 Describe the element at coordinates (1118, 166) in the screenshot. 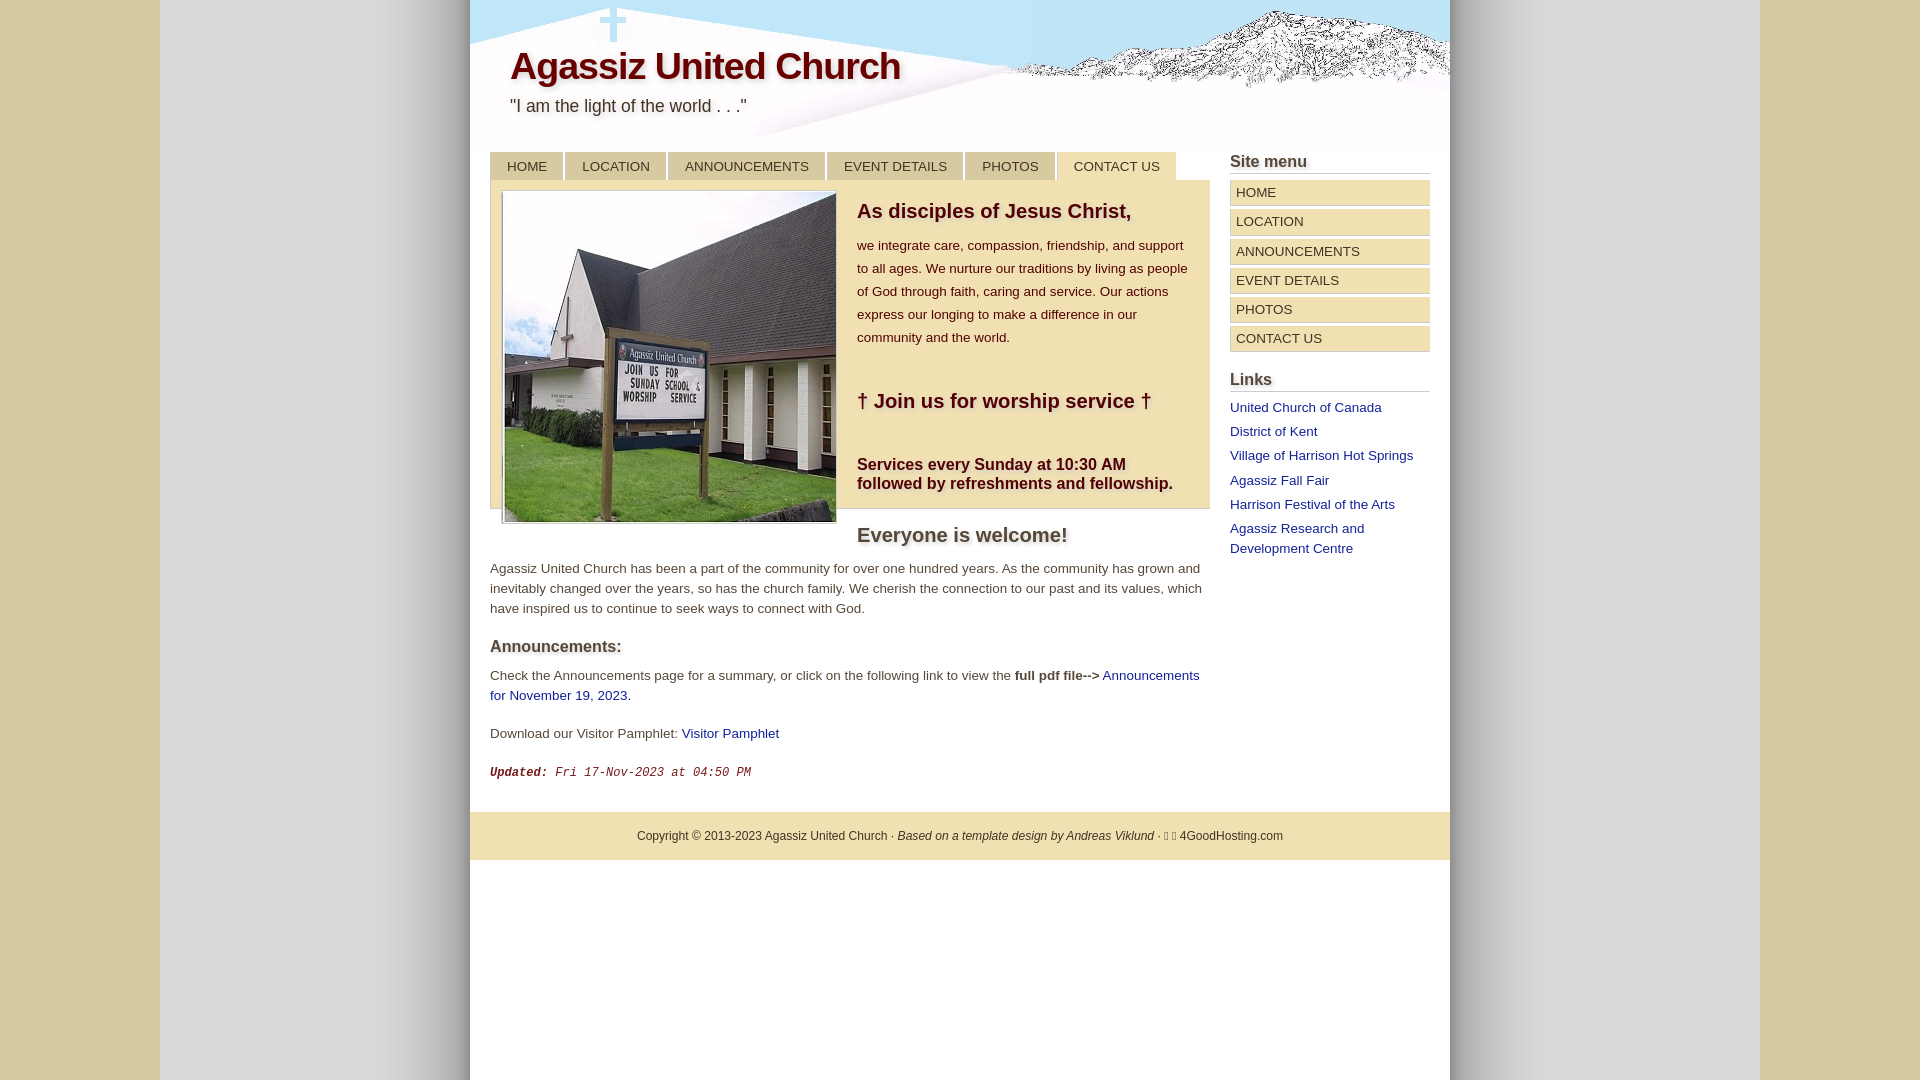

I see `CONTACT US` at that location.